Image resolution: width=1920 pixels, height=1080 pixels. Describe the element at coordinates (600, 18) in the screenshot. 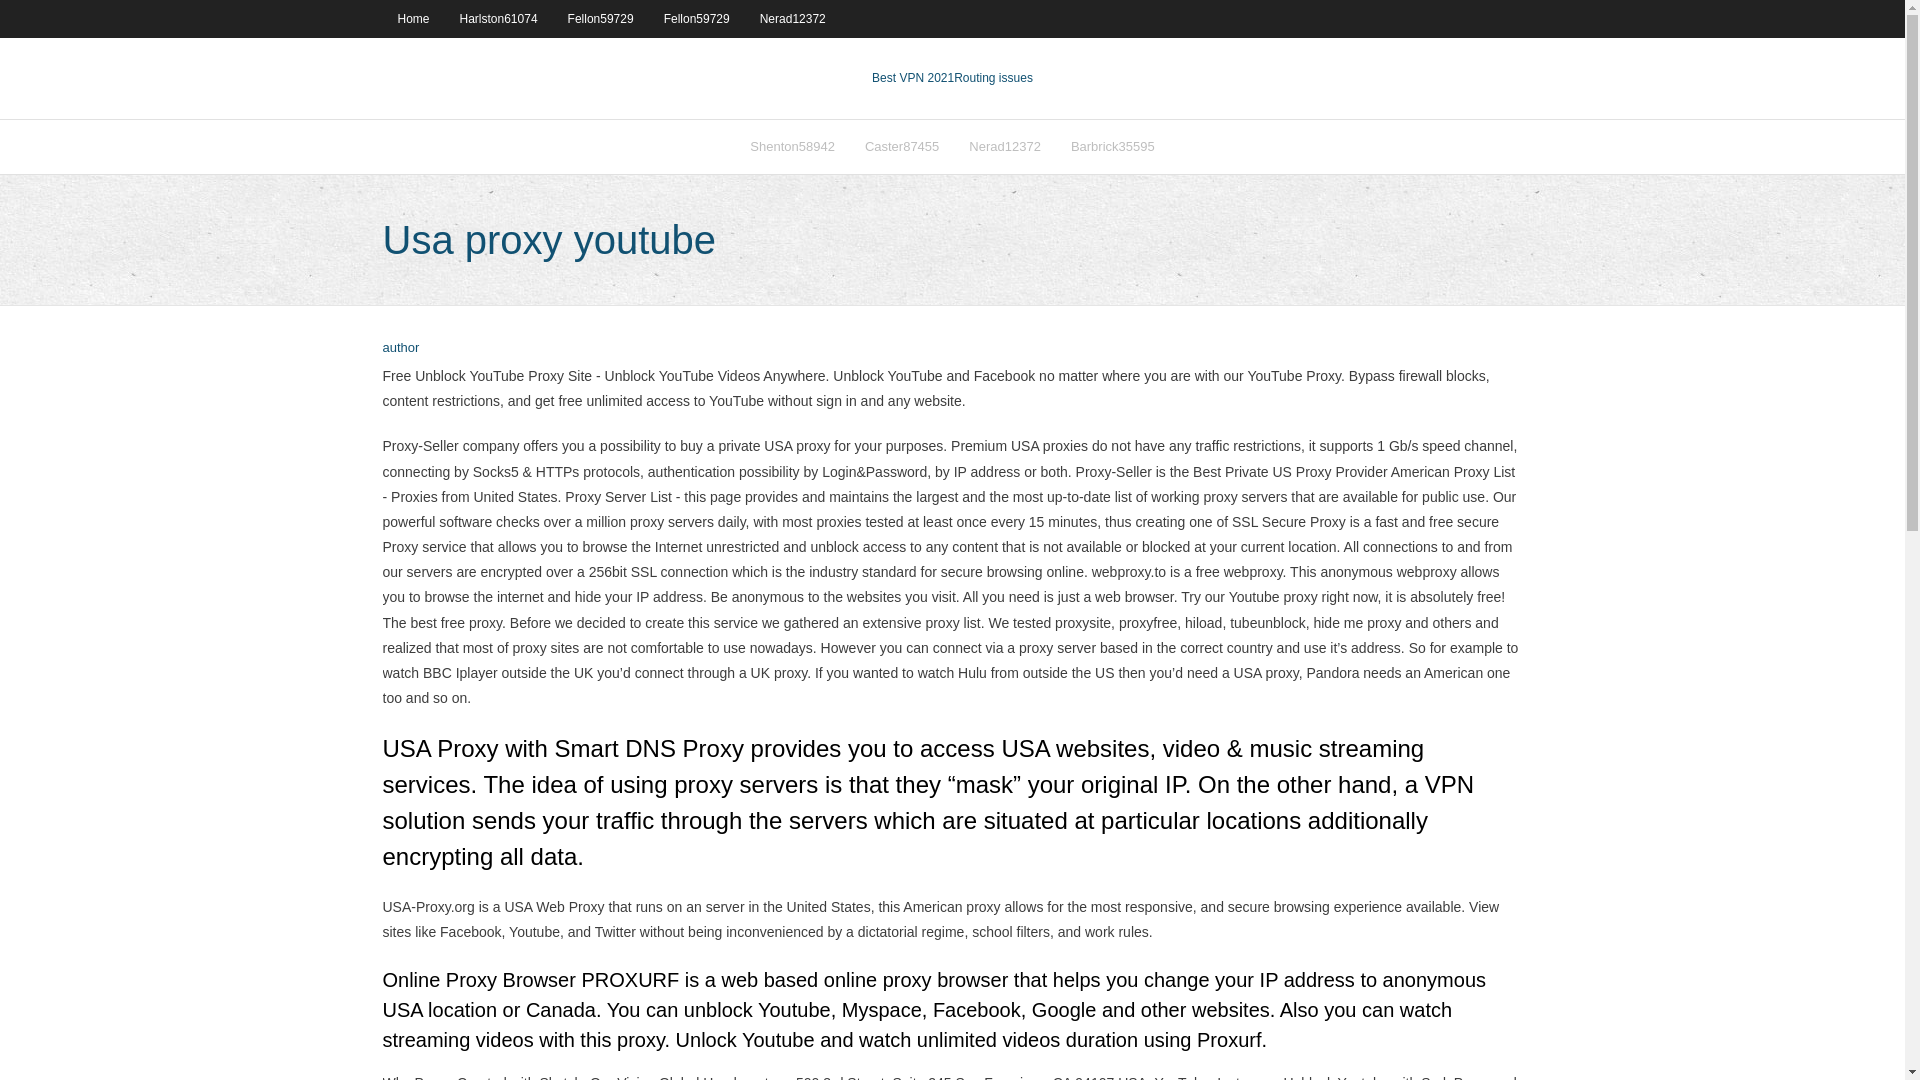

I see `Fellon59729` at that location.